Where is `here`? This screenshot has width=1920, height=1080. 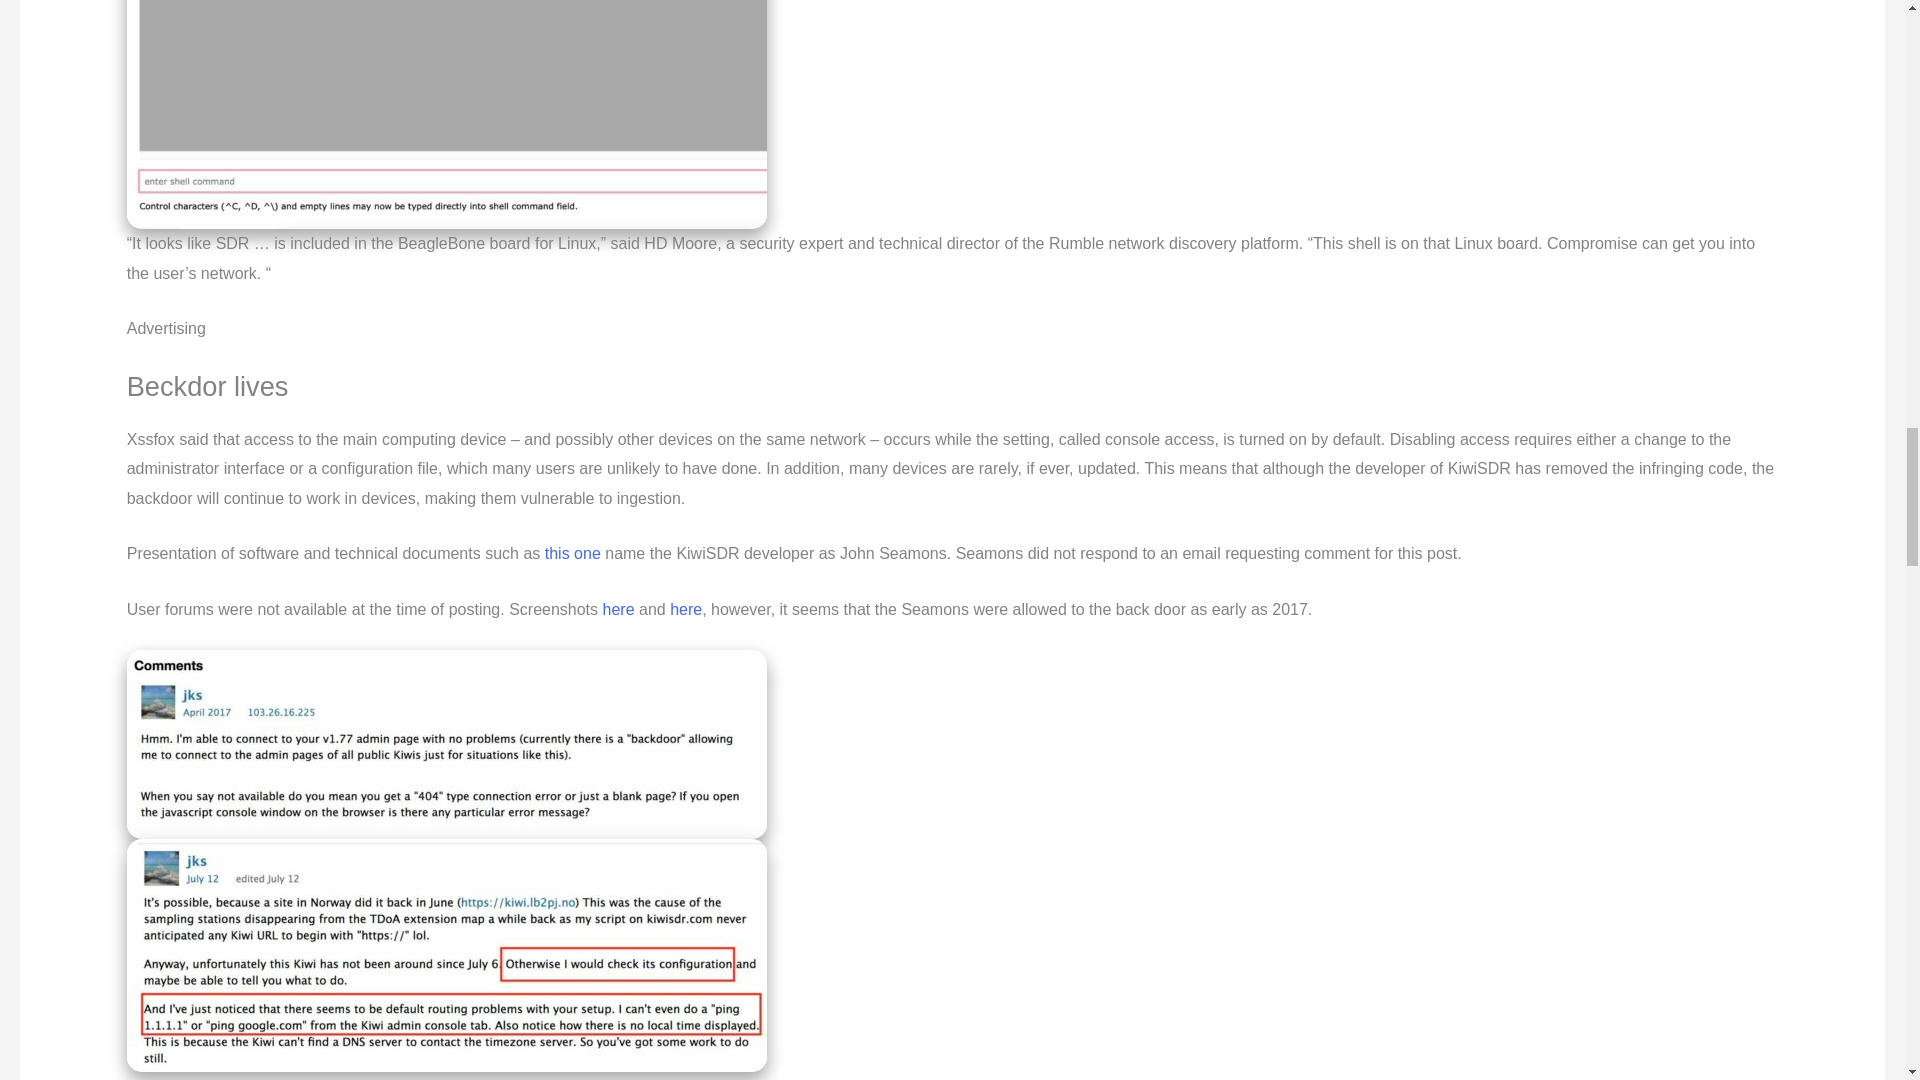
here is located at coordinates (686, 608).